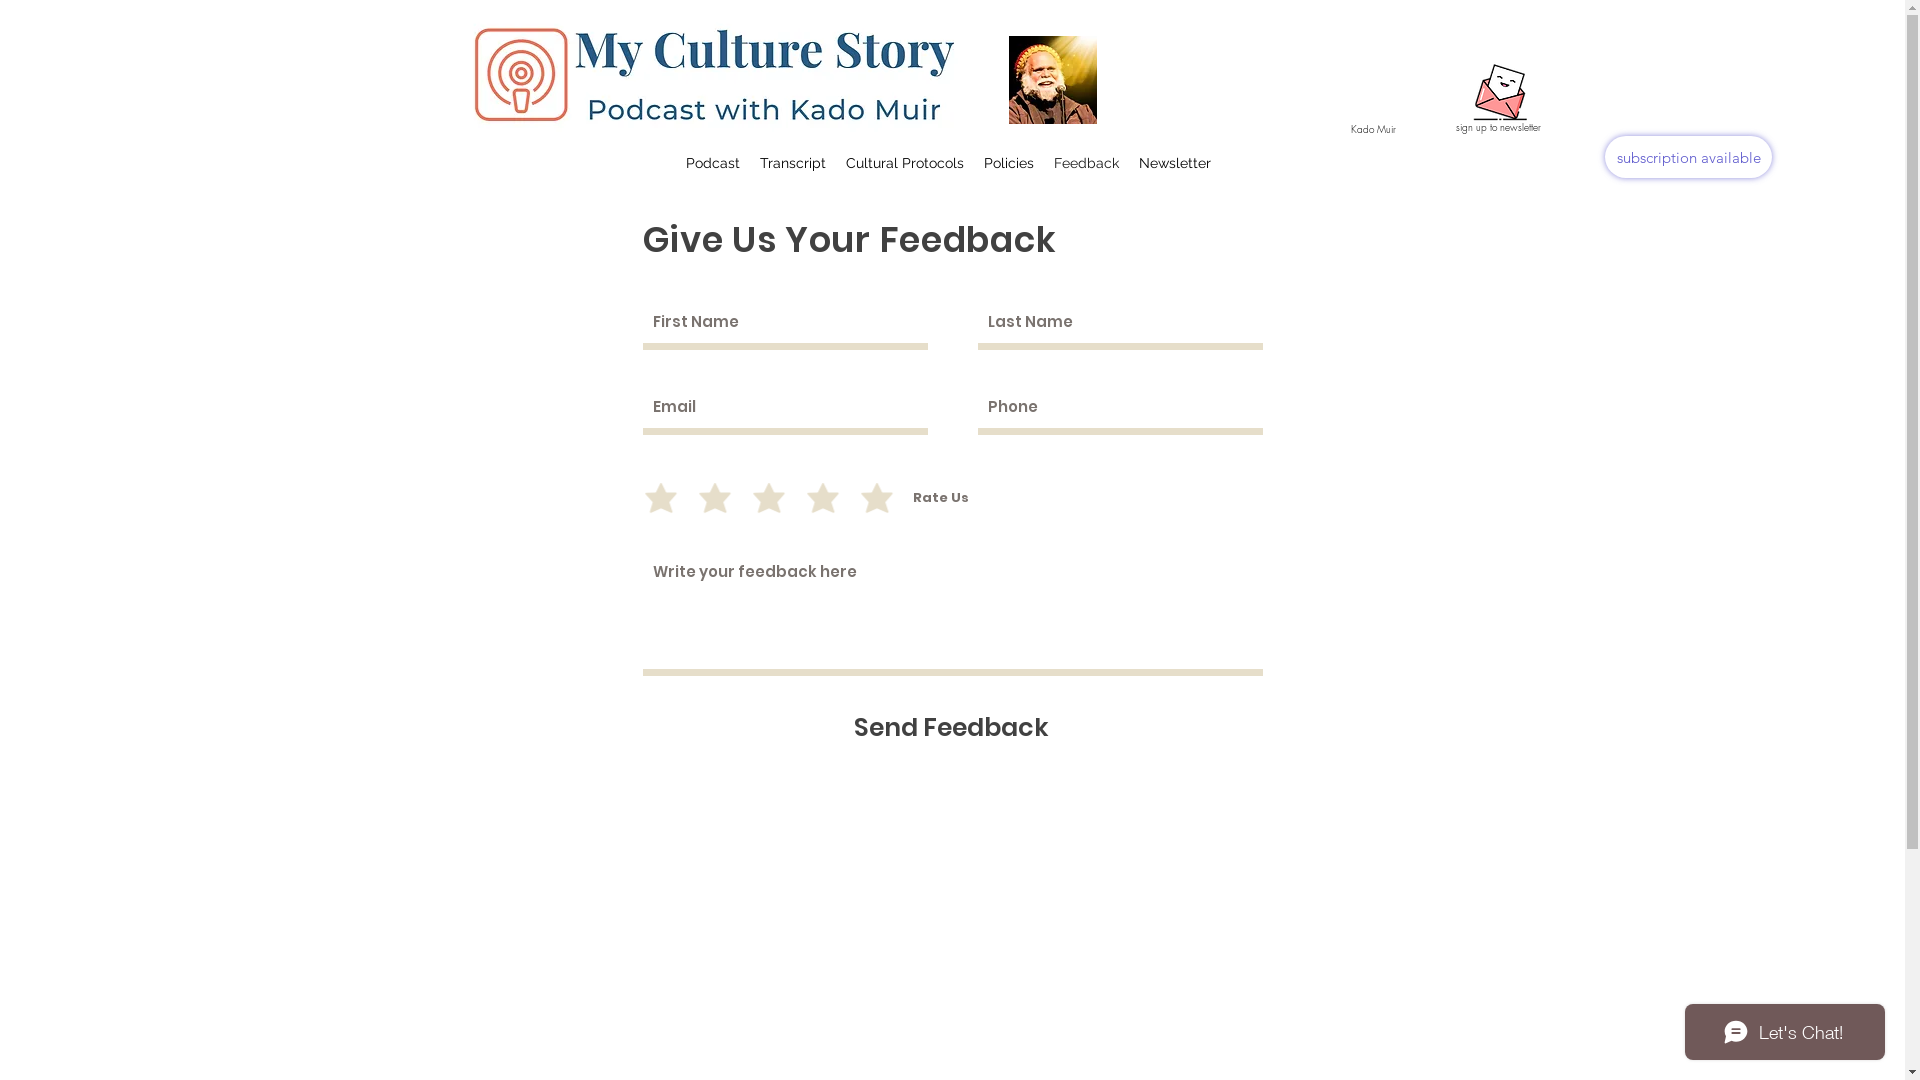 This screenshot has height=1080, width=1920. What do you see at coordinates (905, 163) in the screenshot?
I see `Cultural Protocols` at bounding box center [905, 163].